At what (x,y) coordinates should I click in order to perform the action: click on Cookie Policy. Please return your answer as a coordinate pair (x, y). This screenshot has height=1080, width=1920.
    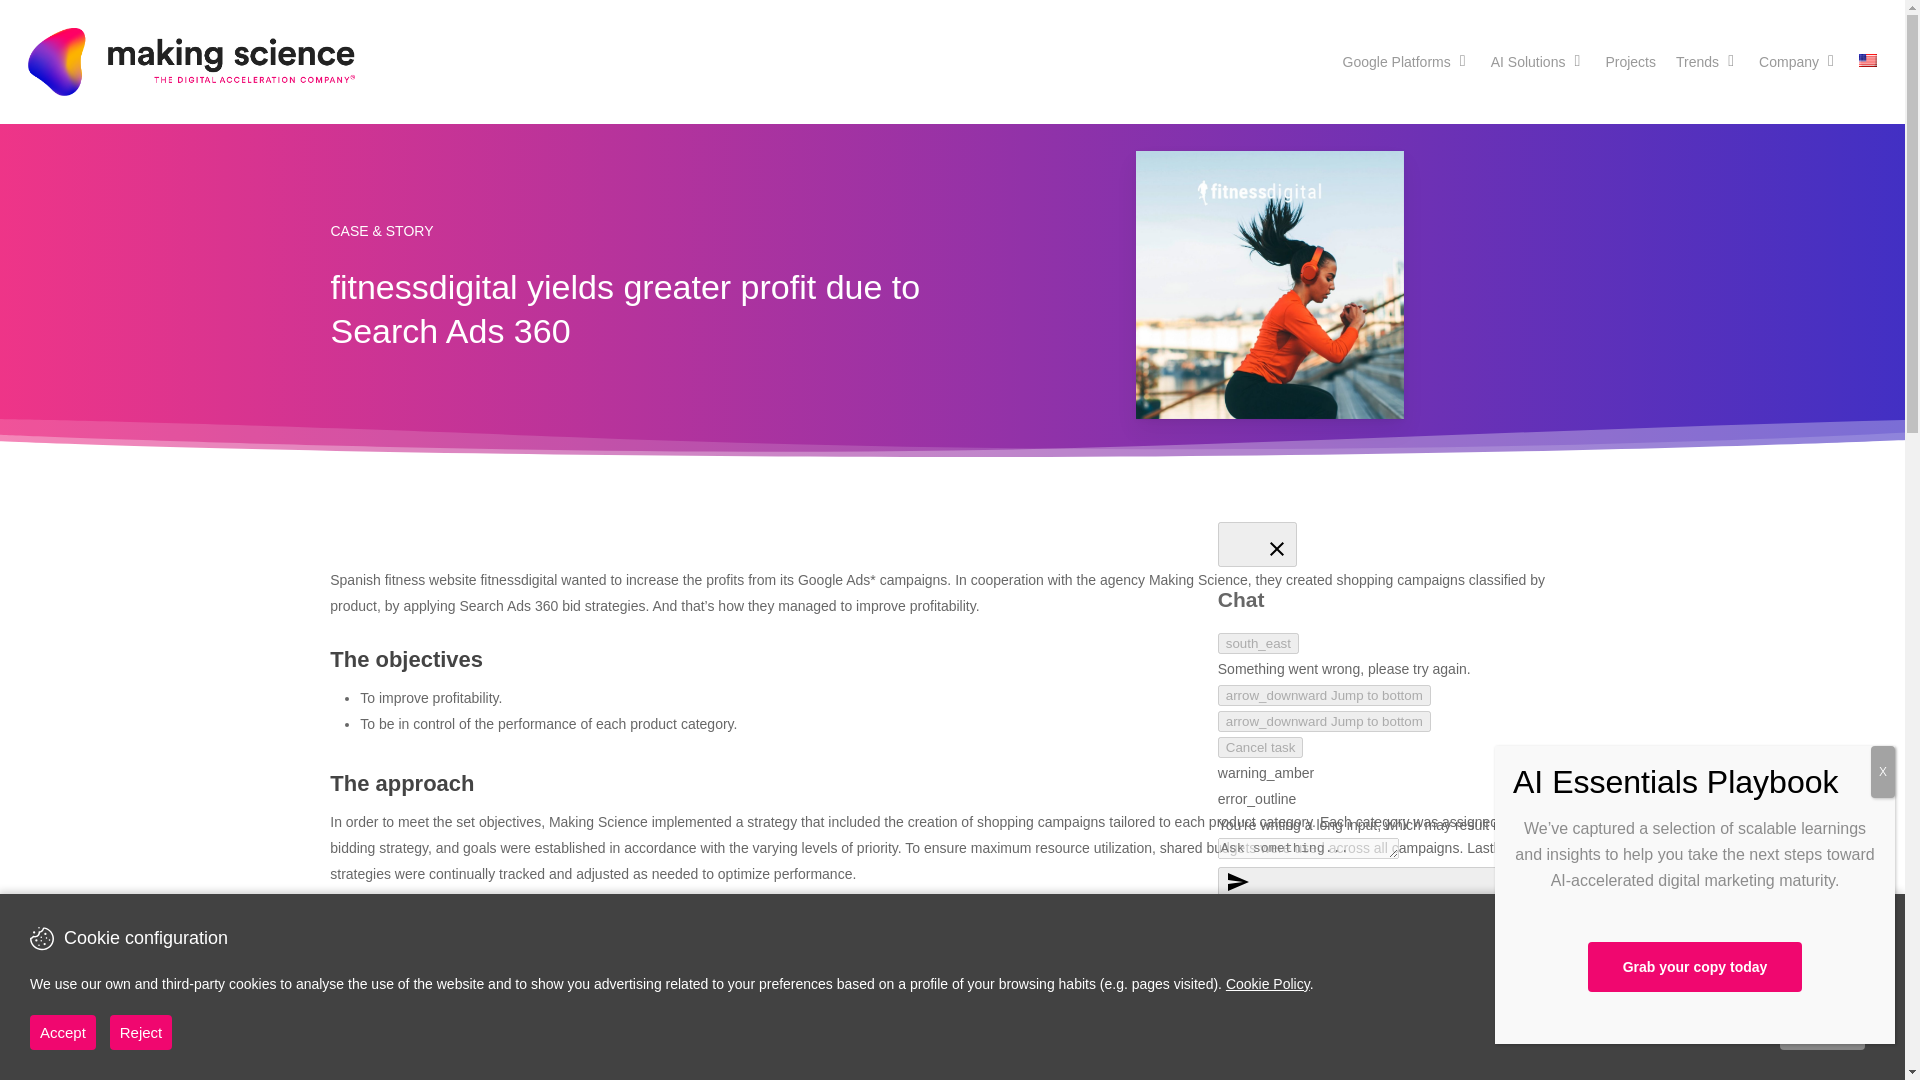
    Looking at the image, I should click on (1268, 984).